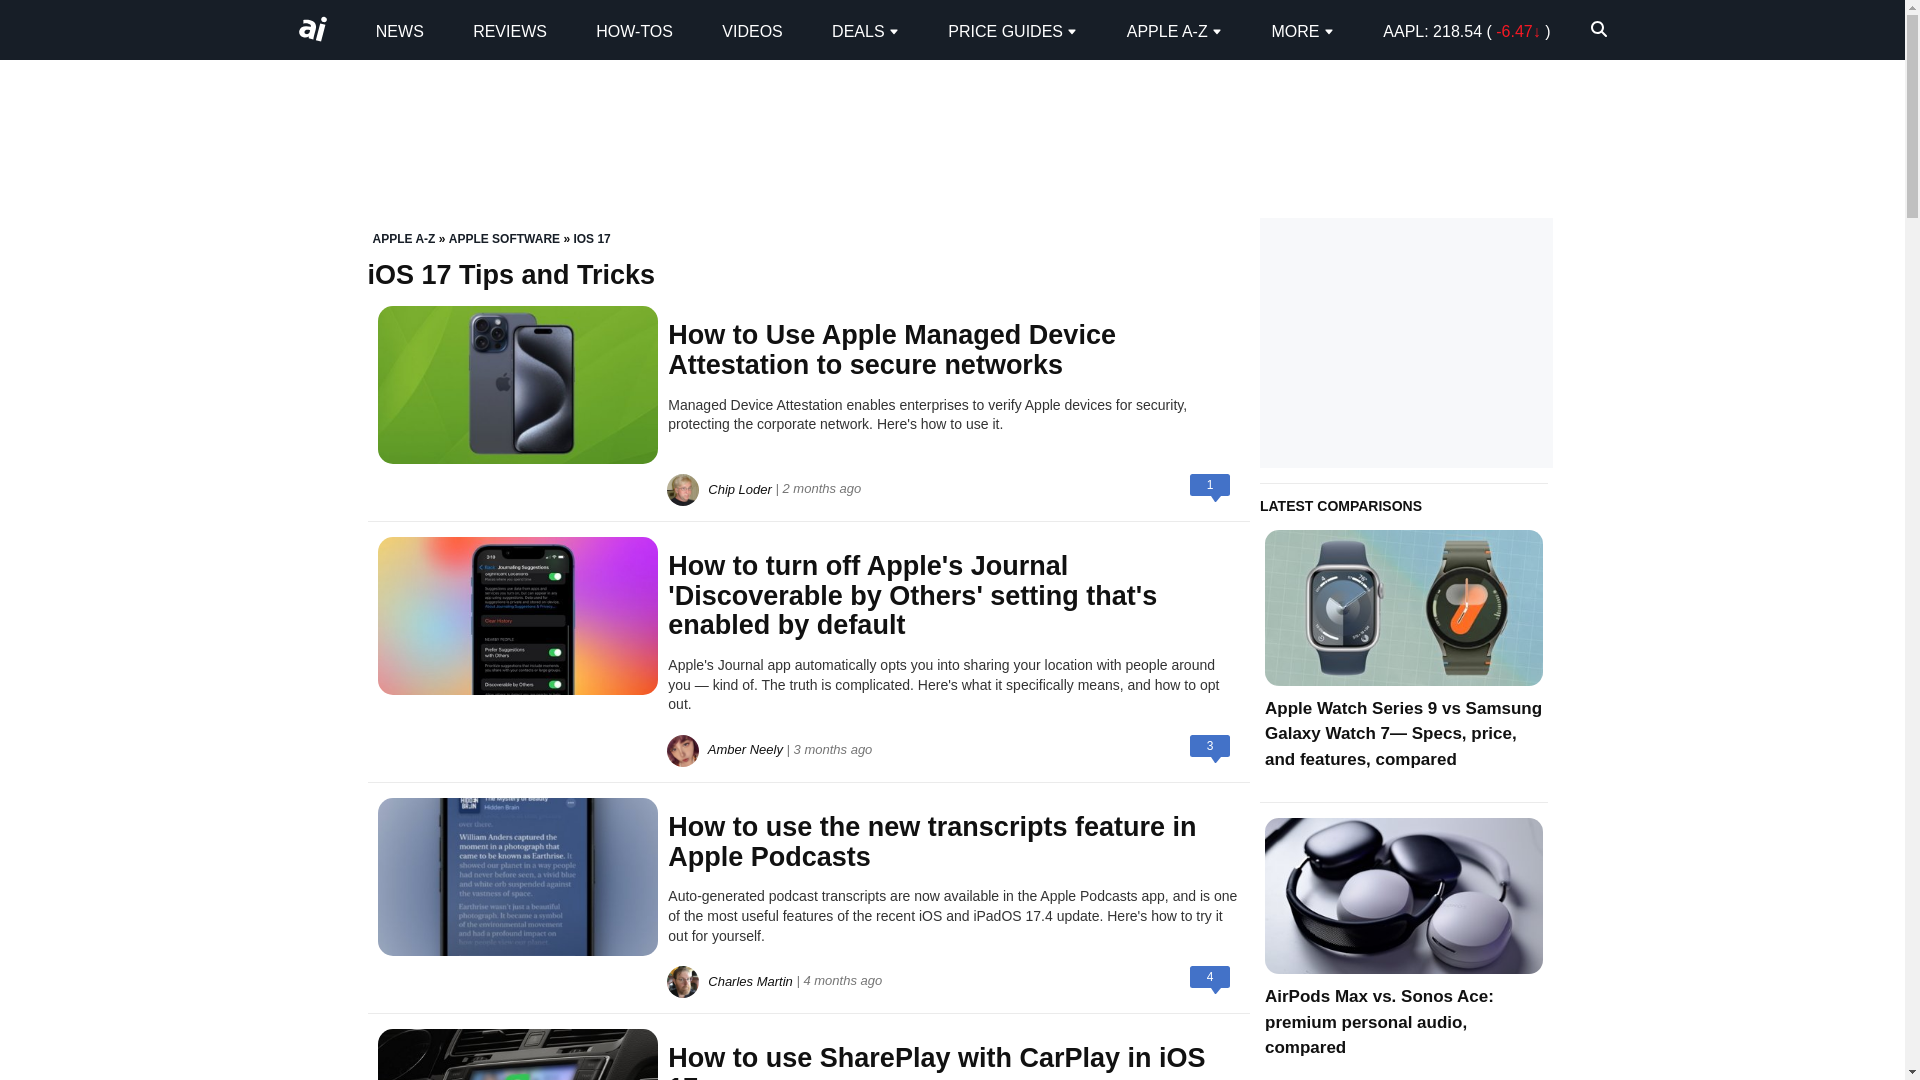 The image size is (1920, 1080). Describe the element at coordinates (510, 30) in the screenshot. I see `Reviews` at that location.